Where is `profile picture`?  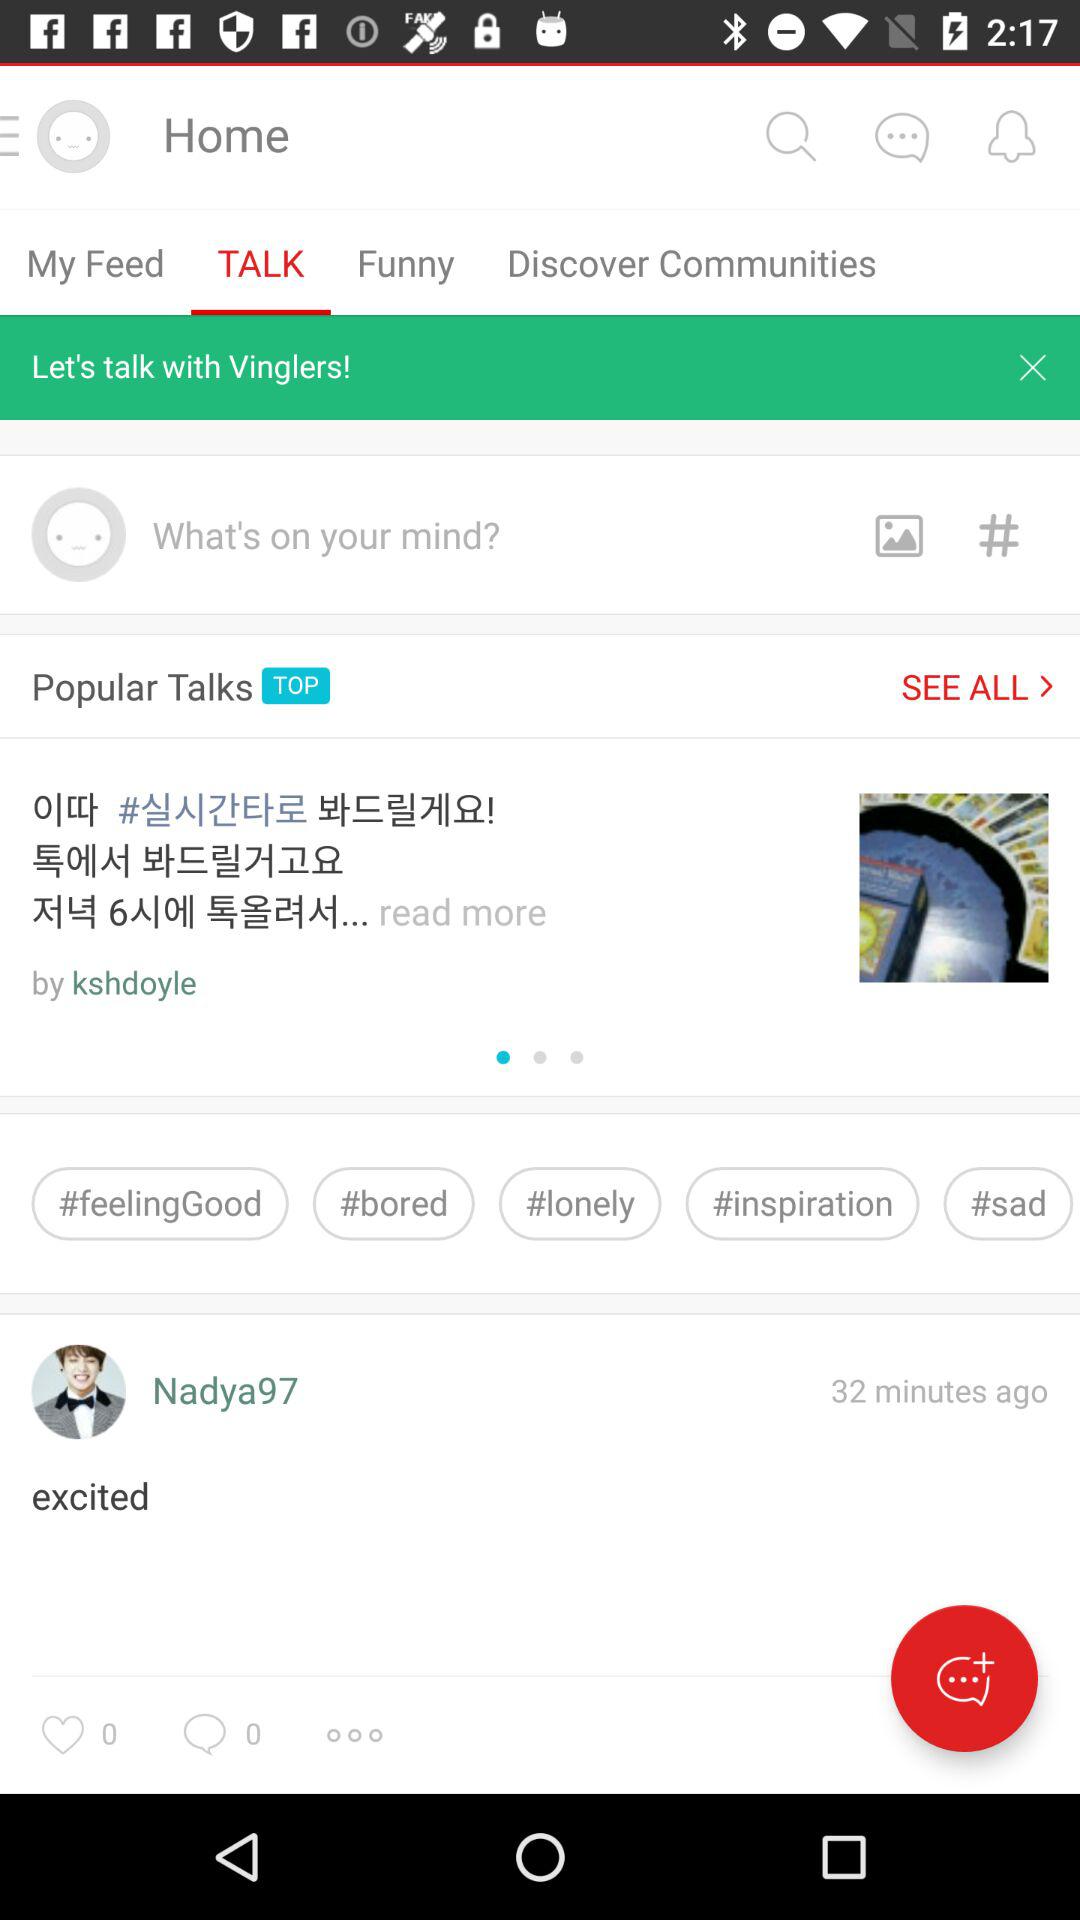
profile picture is located at coordinates (78, 1392).